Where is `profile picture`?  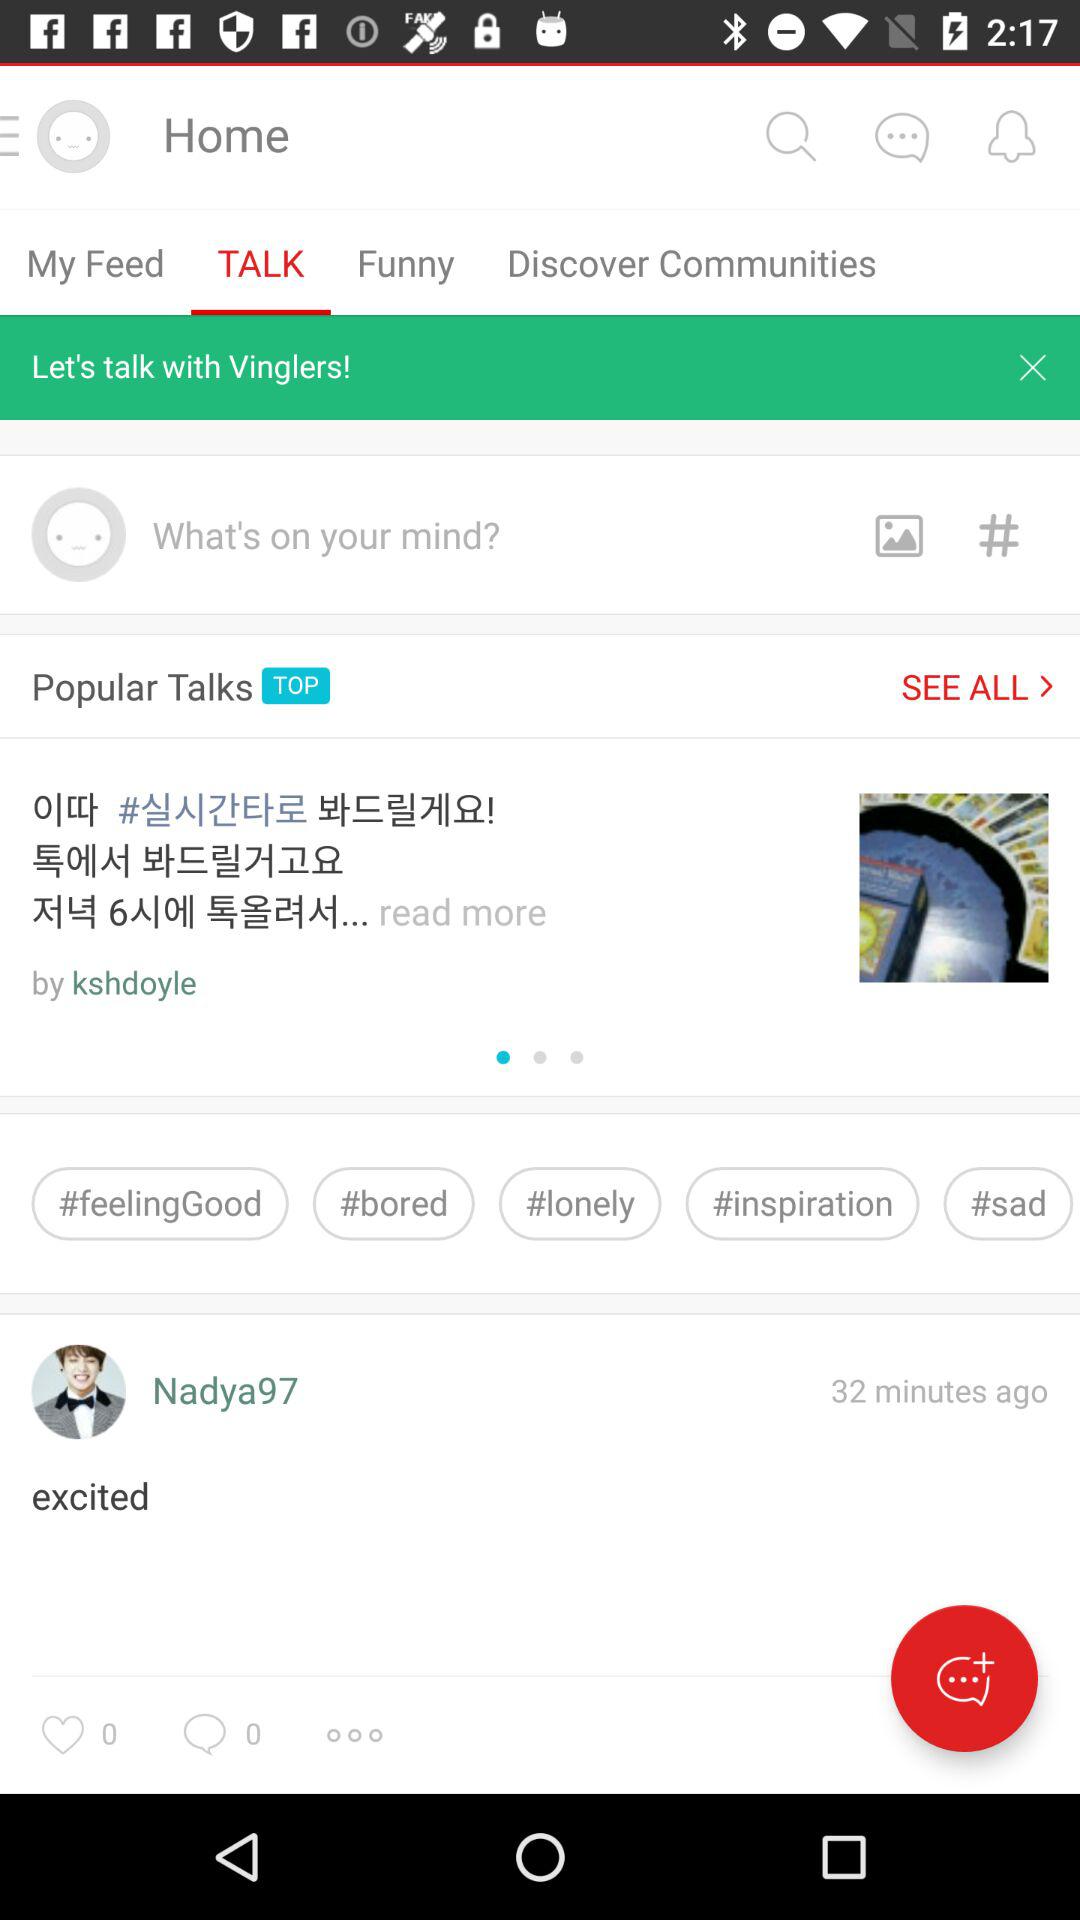
profile picture is located at coordinates (78, 1392).